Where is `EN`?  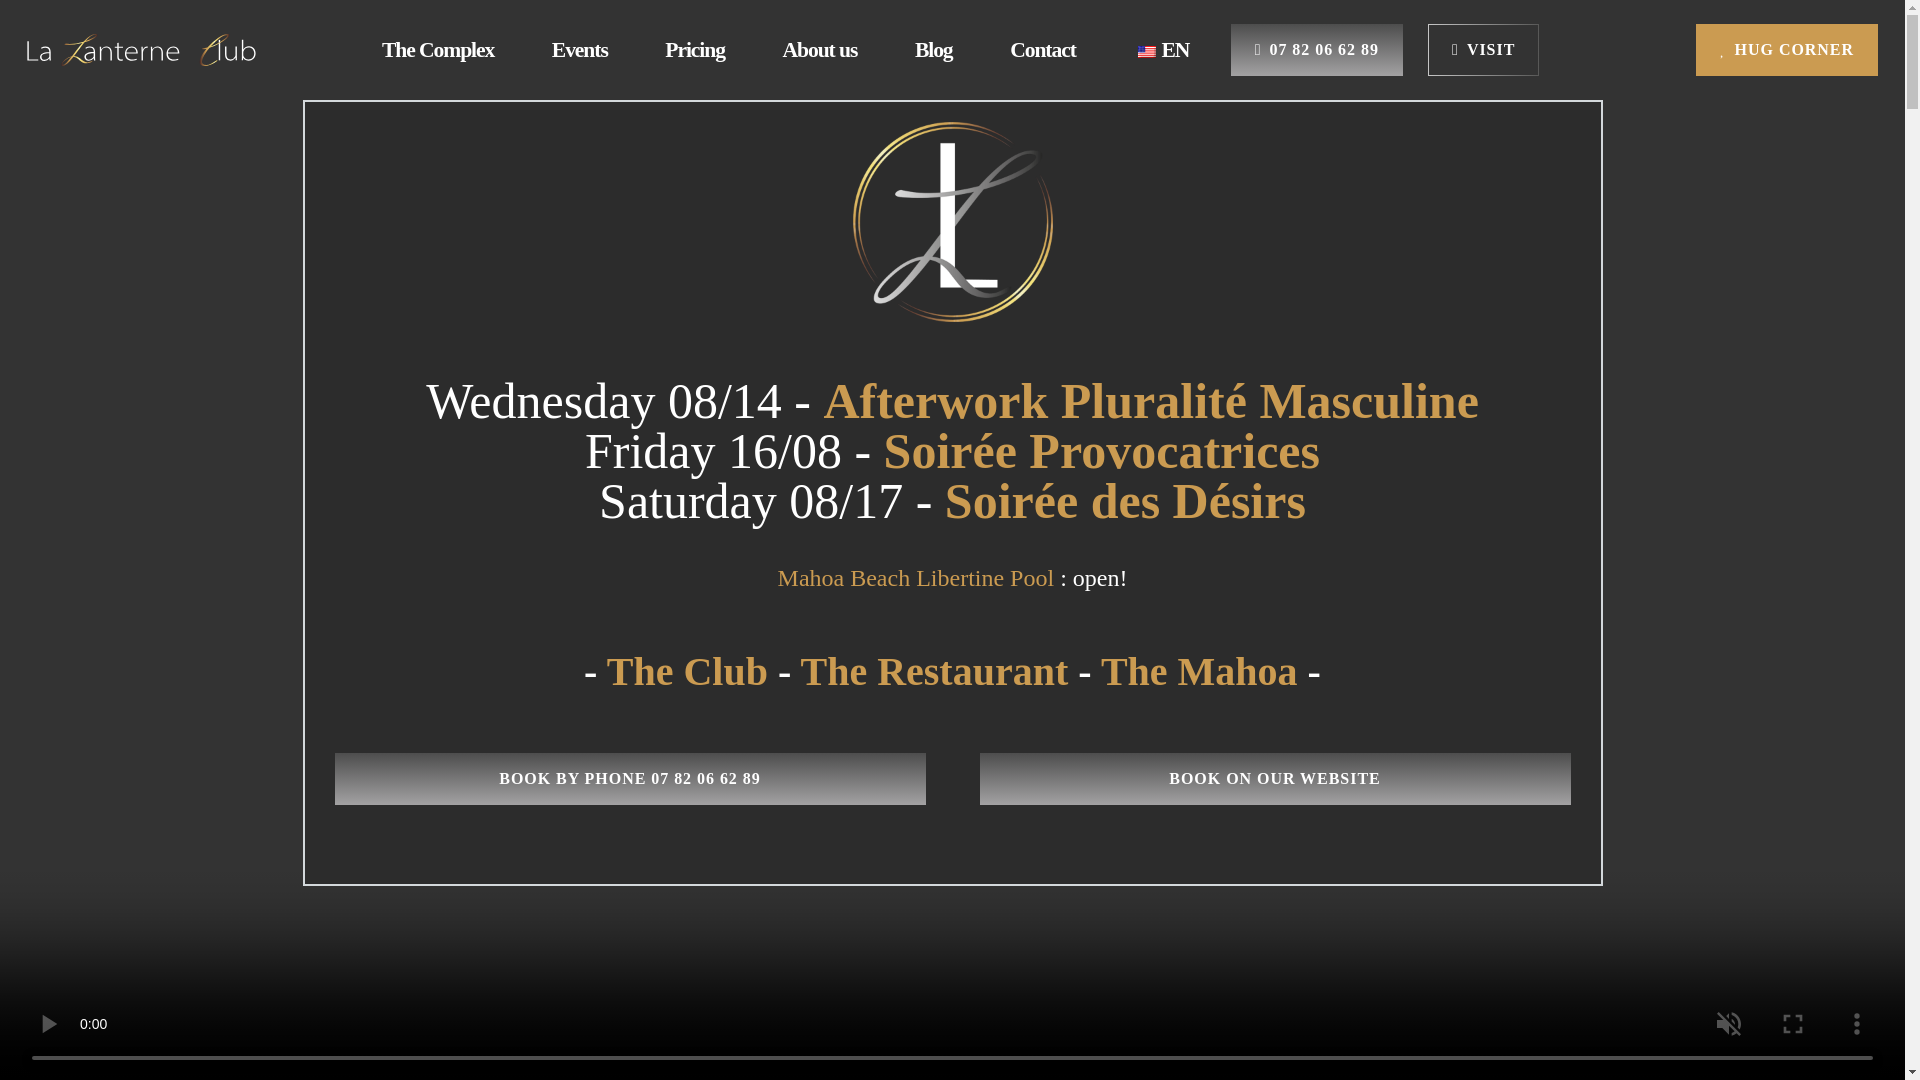
EN is located at coordinates (1161, 50).